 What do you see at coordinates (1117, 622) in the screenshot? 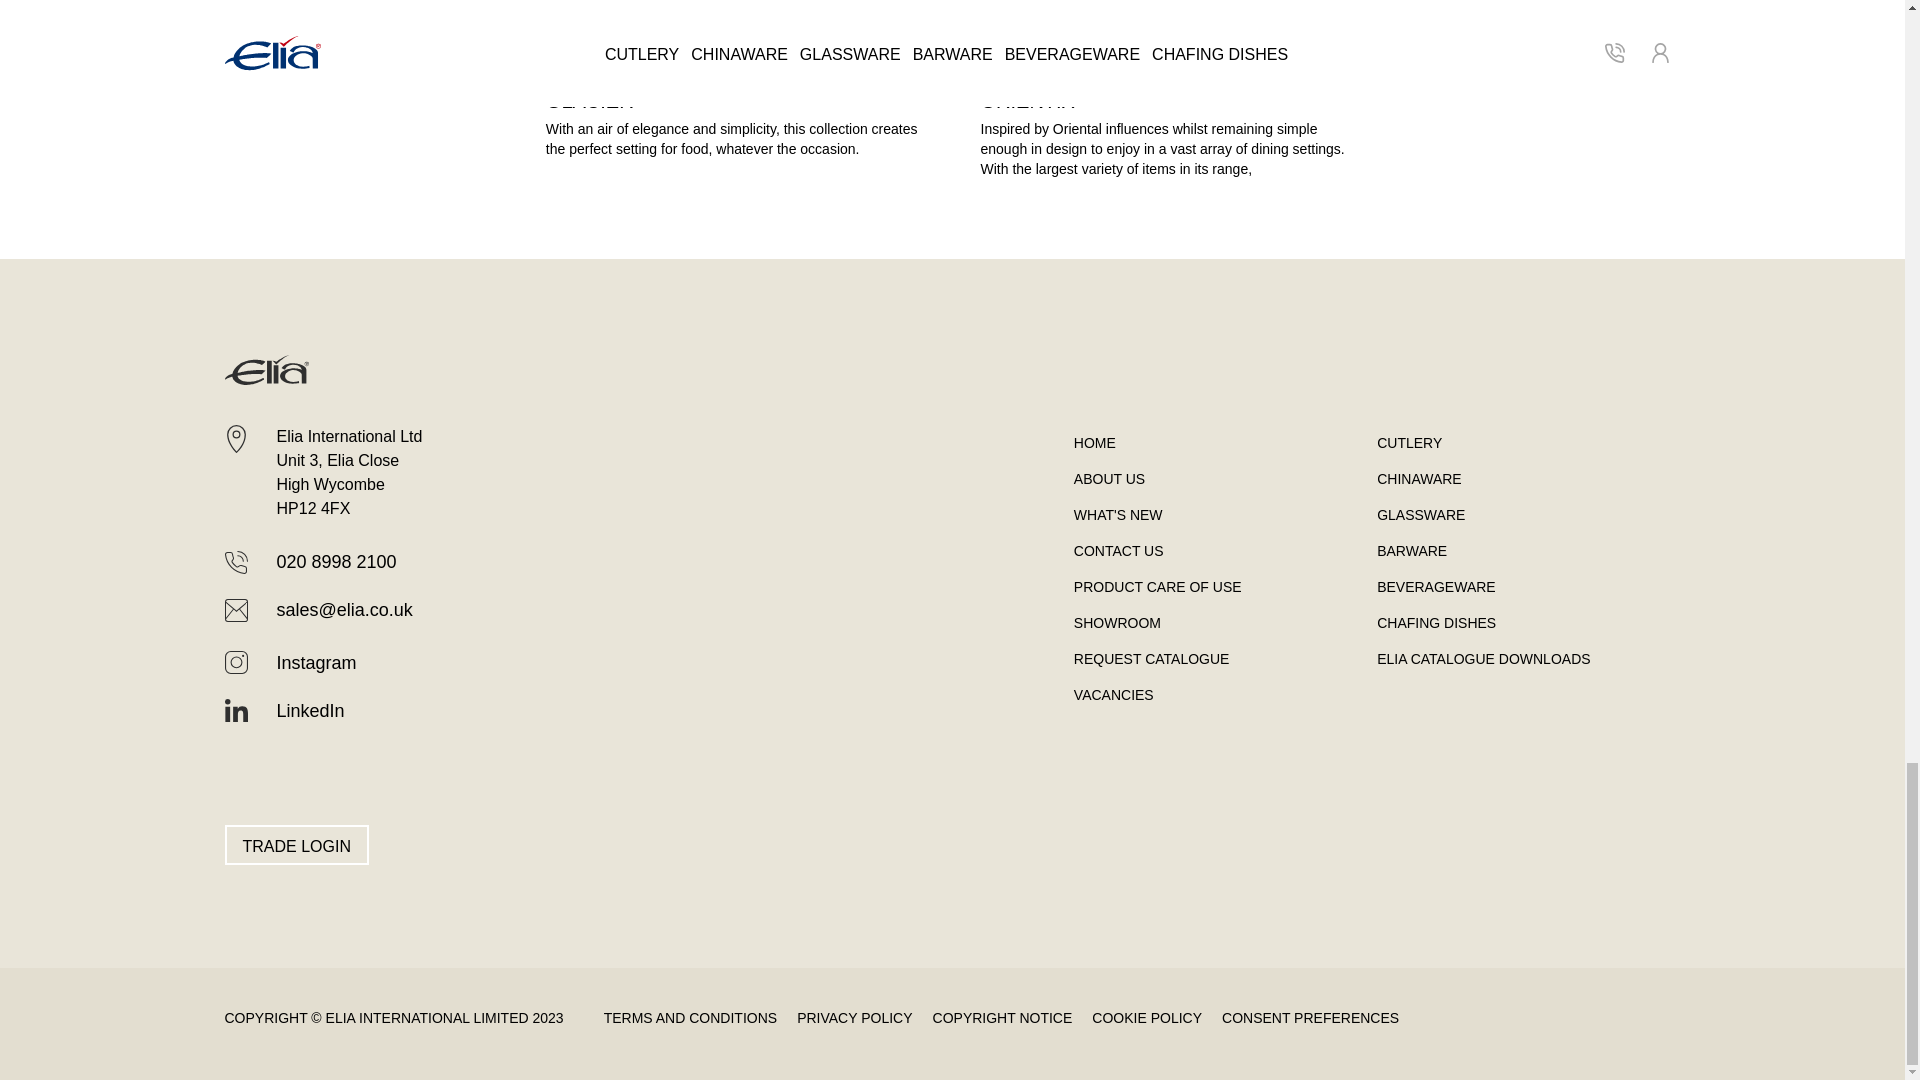
I see `HOME` at bounding box center [1117, 622].